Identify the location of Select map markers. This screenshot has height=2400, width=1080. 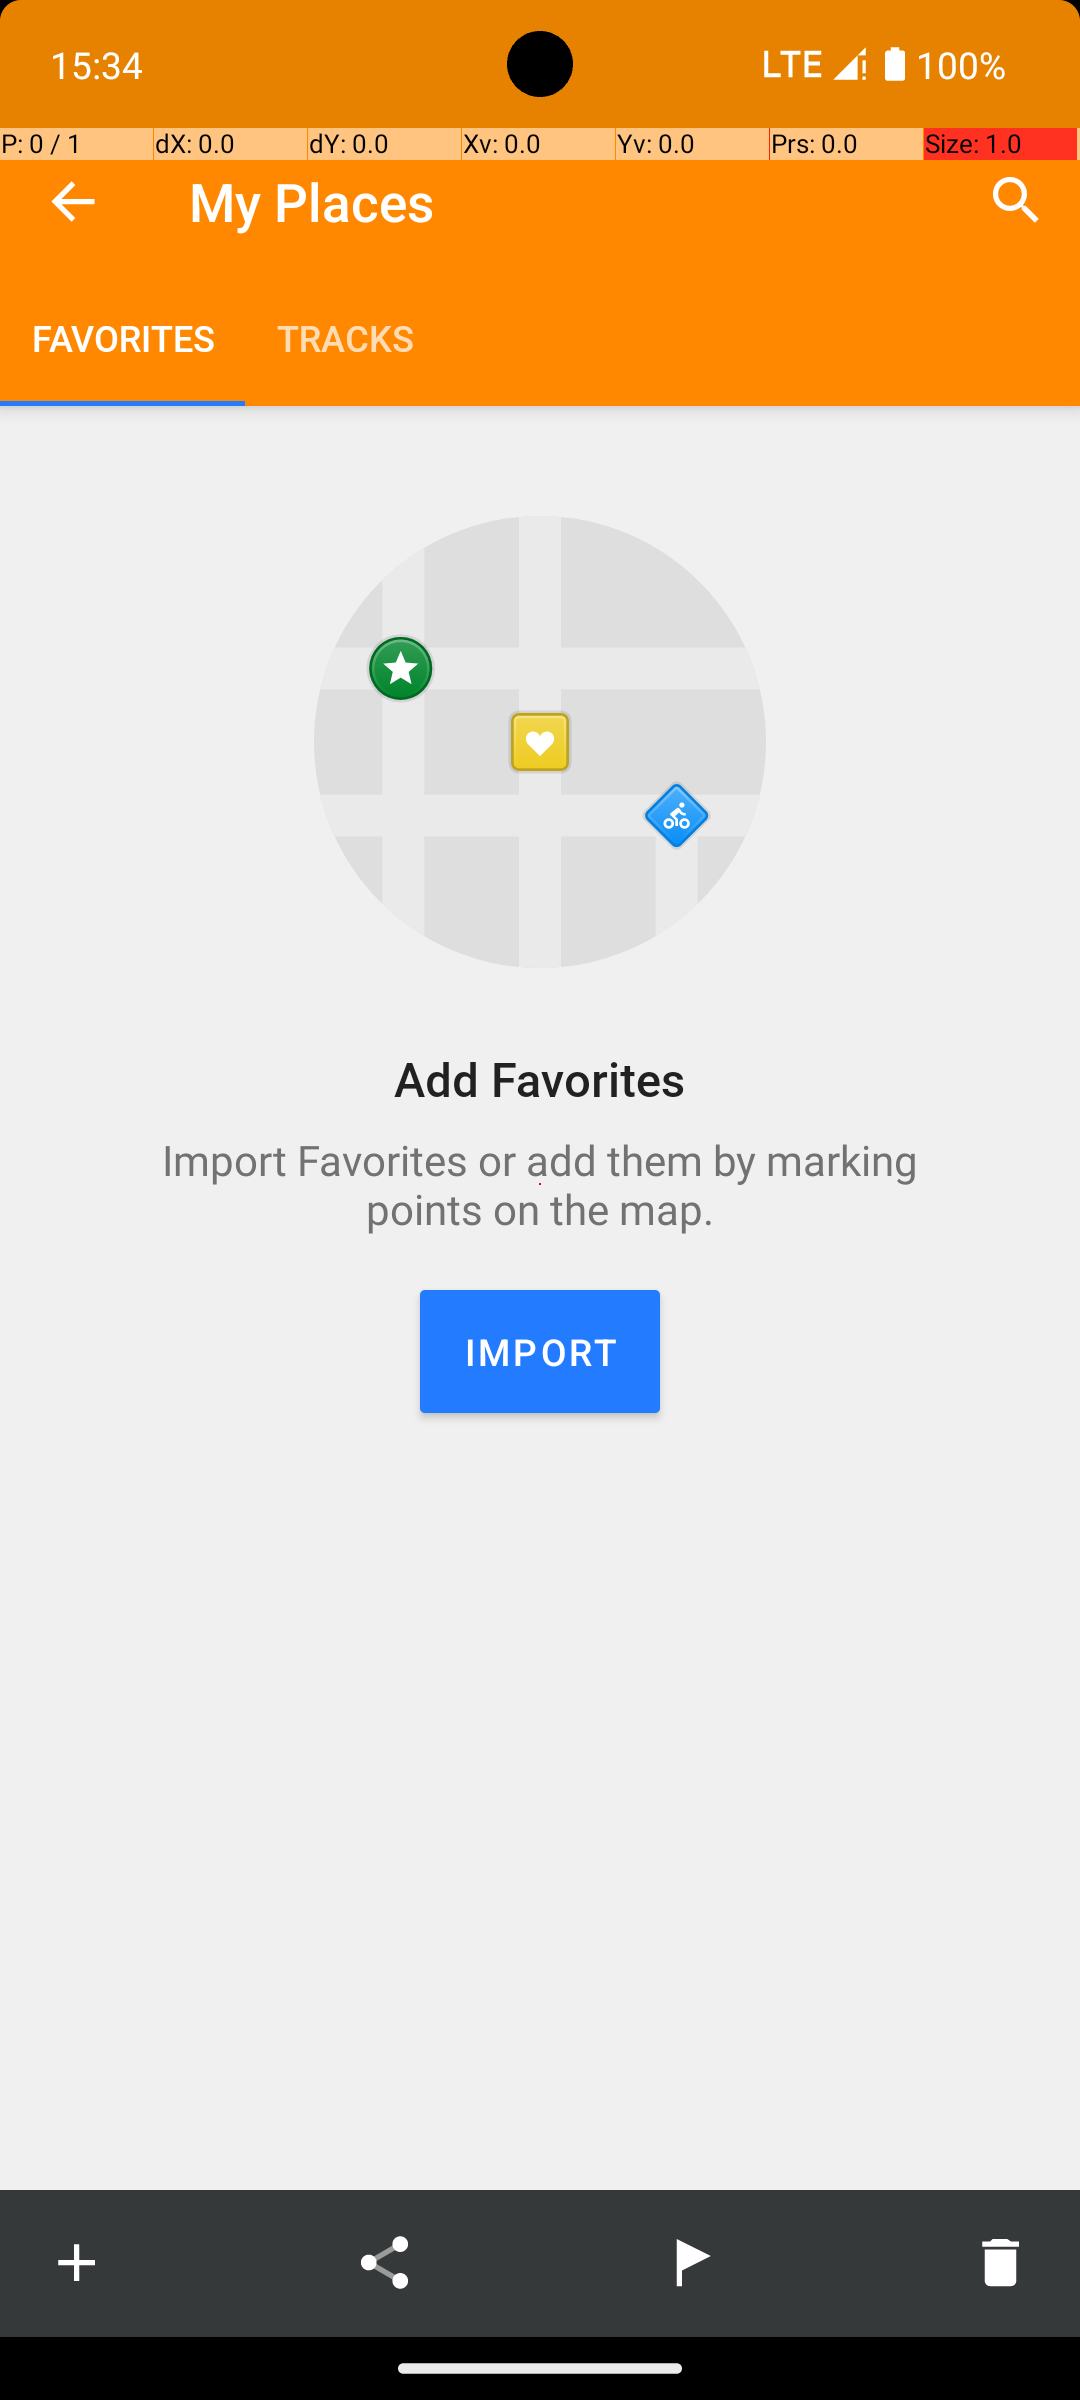
(692, 2263).